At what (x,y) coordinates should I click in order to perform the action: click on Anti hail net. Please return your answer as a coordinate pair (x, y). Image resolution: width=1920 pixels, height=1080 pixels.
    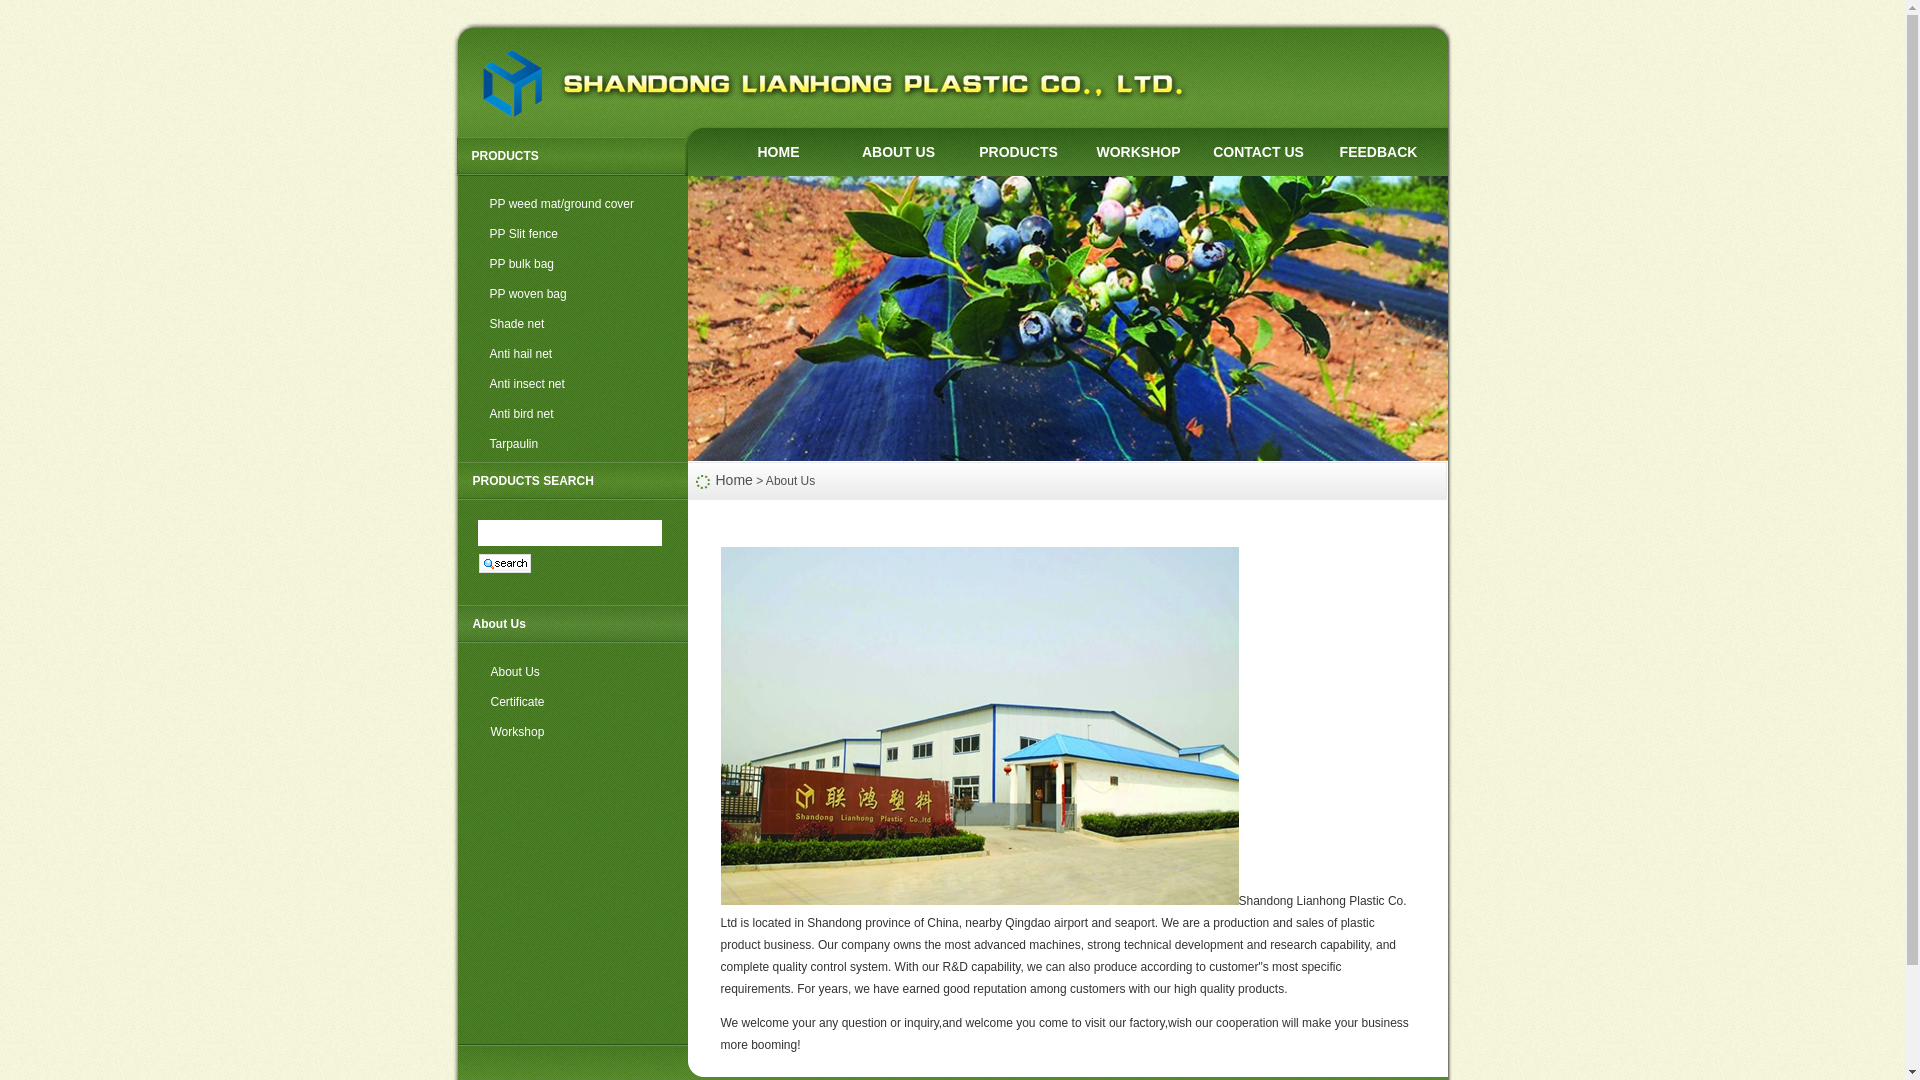
    Looking at the image, I should click on (571, 355).